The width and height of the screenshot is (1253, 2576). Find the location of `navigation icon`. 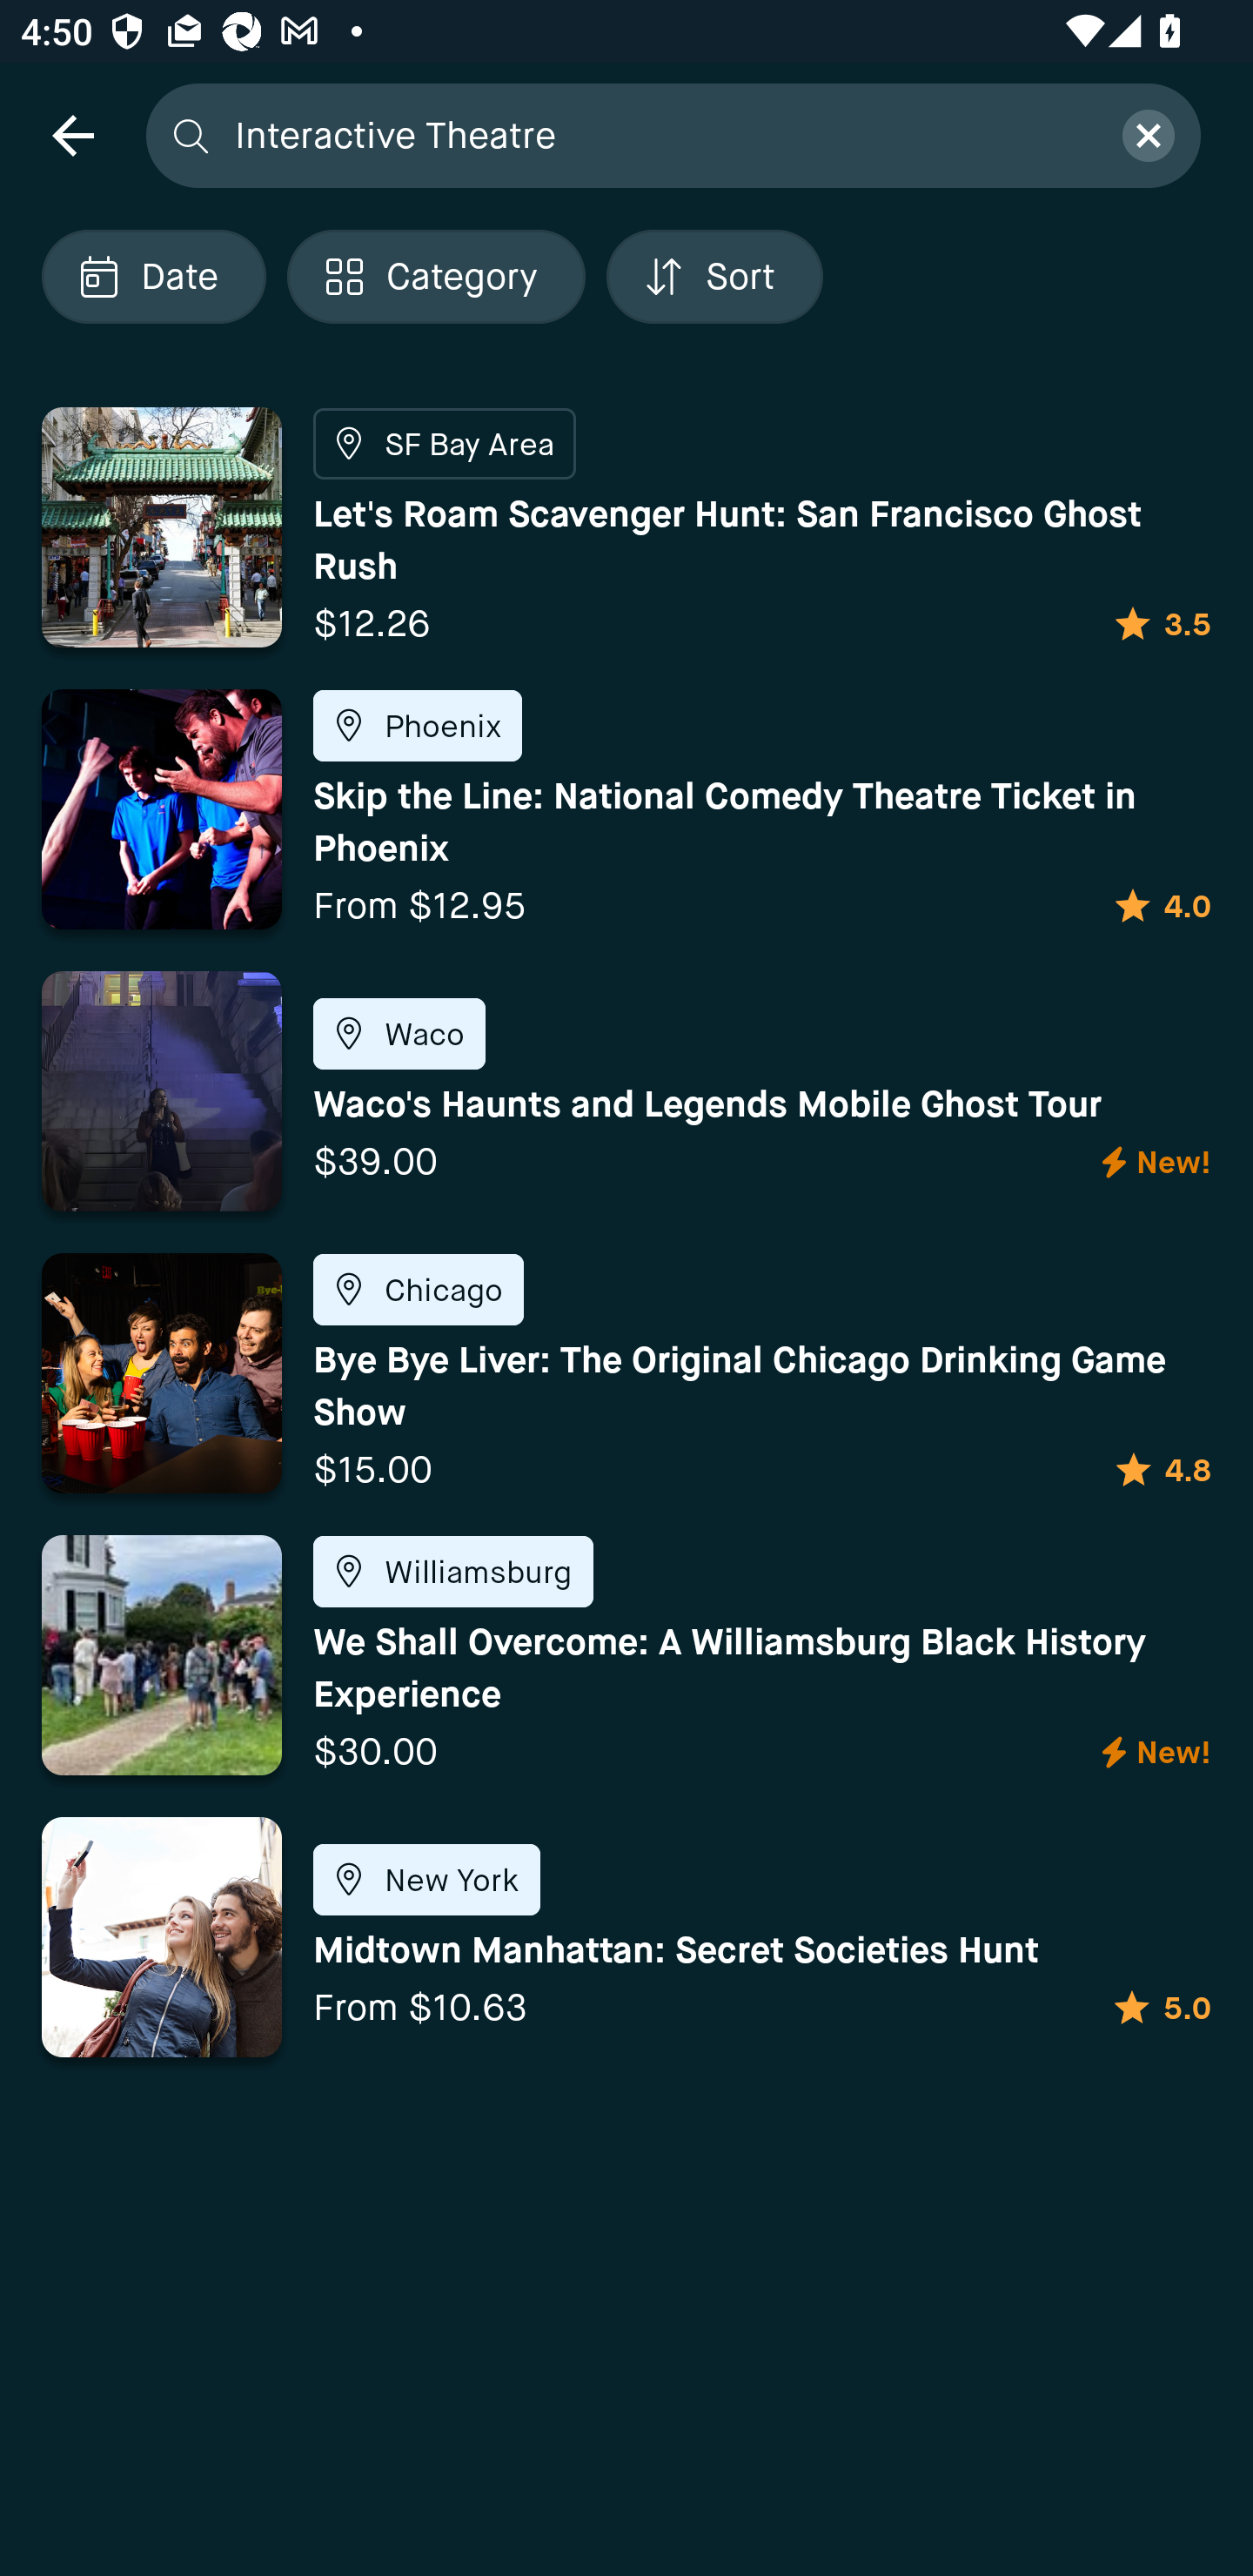

navigation icon is located at coordinates (72, 134).